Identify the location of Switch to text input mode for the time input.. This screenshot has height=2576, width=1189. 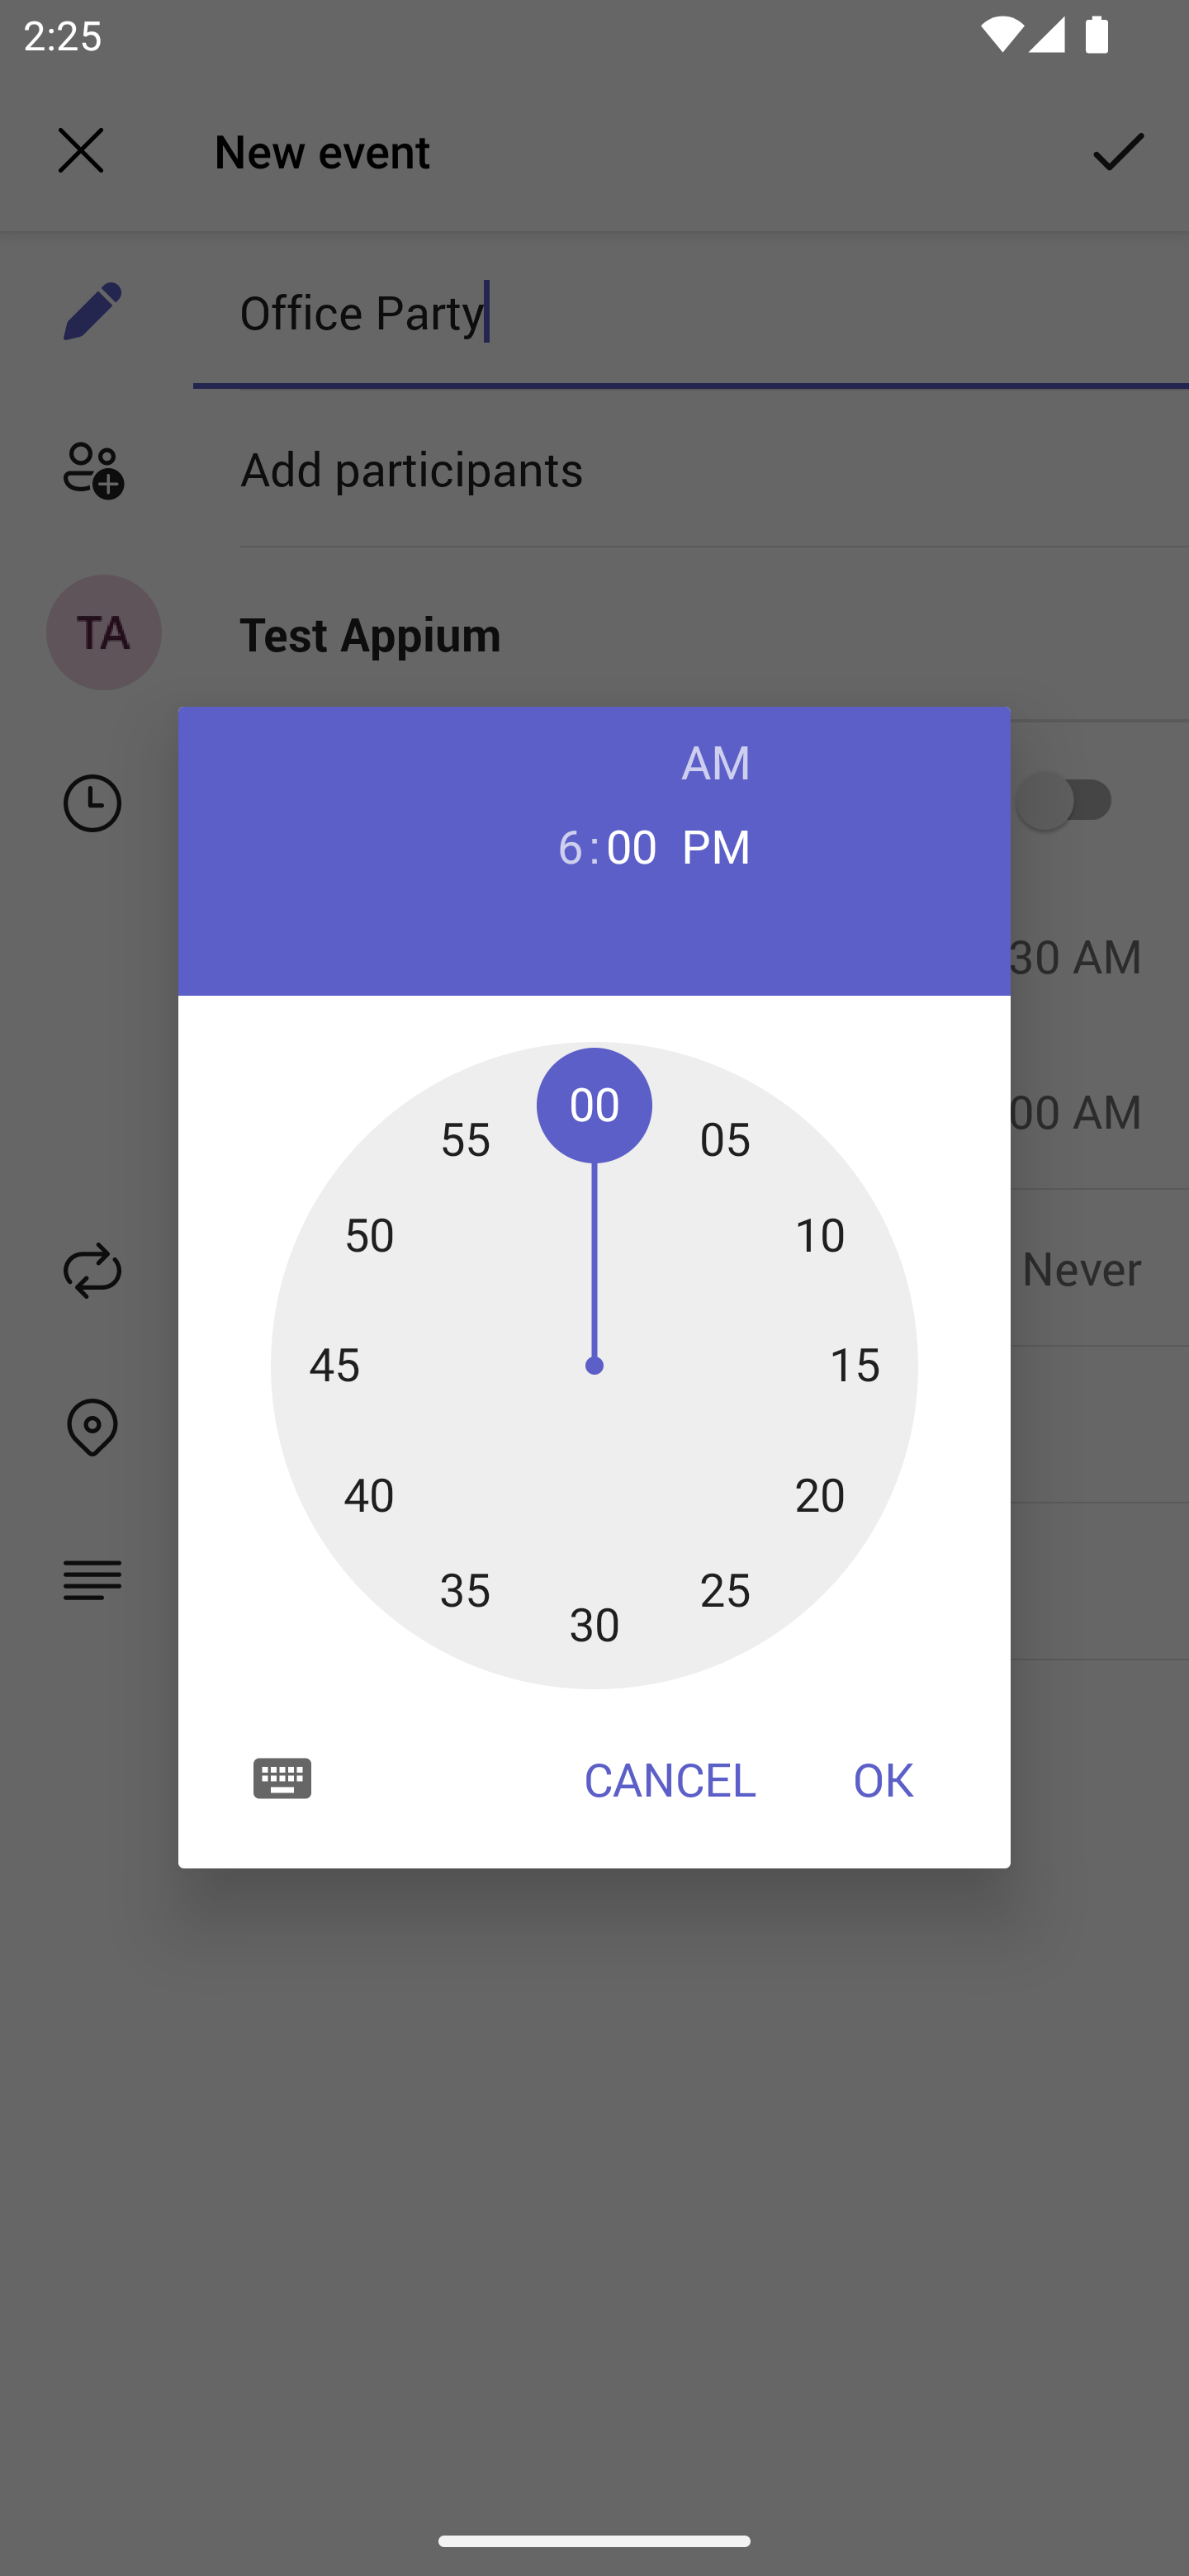
(282, 1777).